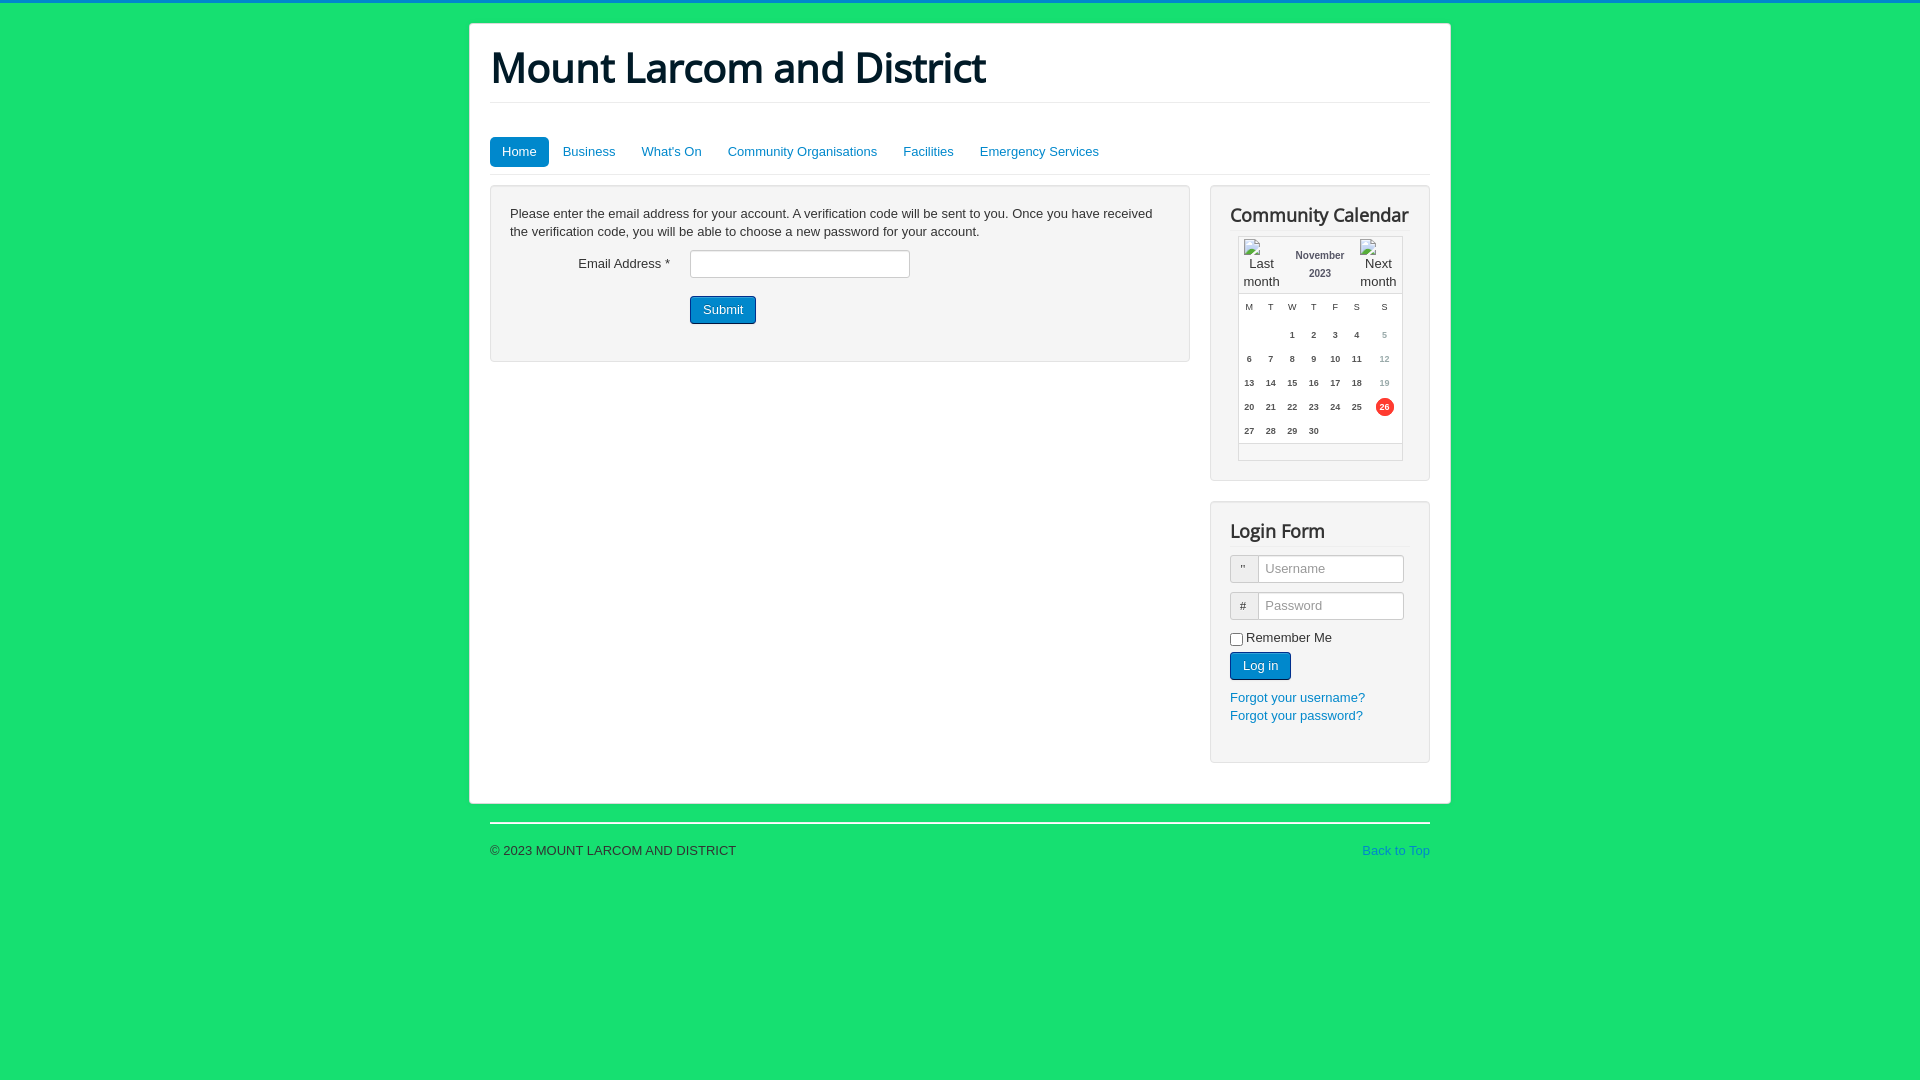 Image resolution: width=1920 pixels, height=1080 pixels. I want to click on Facilities, so click(928, 152).